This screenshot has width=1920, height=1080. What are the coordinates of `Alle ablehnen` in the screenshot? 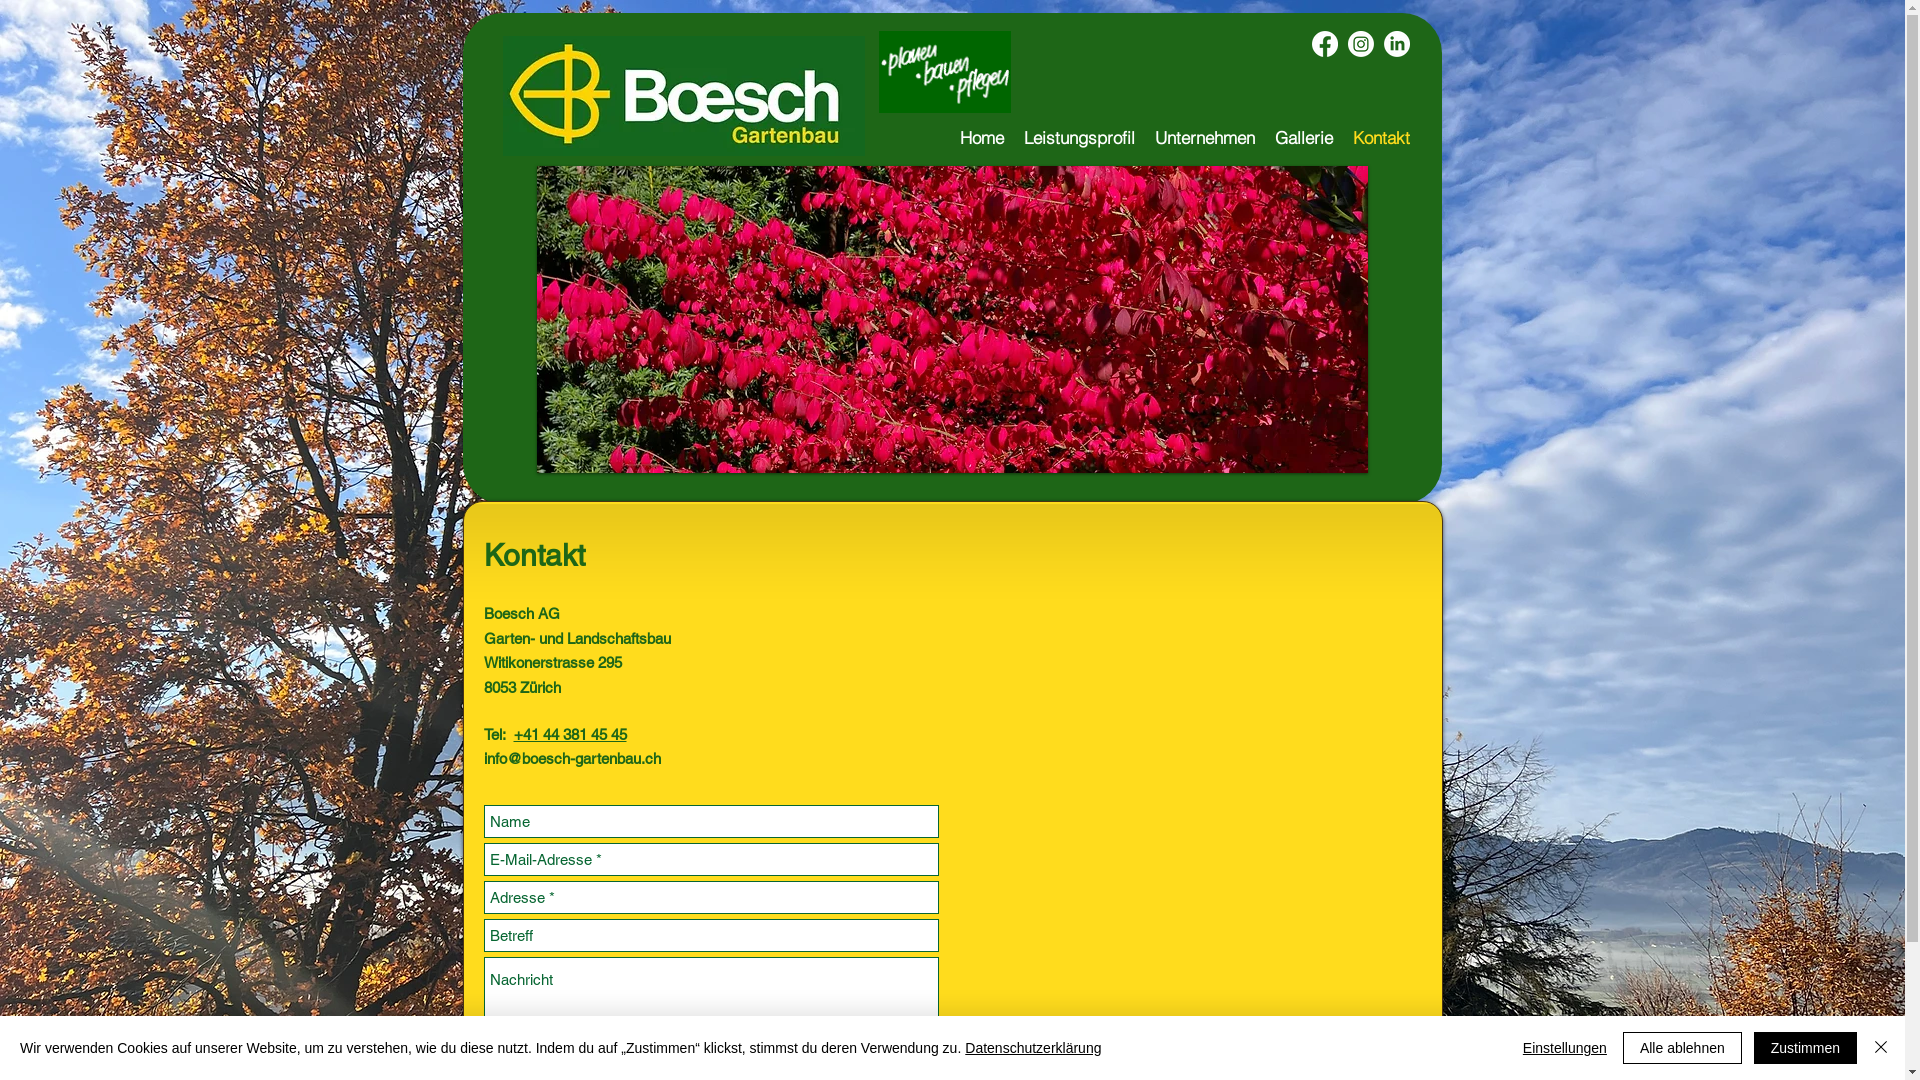 It's located at (1682, 1048).